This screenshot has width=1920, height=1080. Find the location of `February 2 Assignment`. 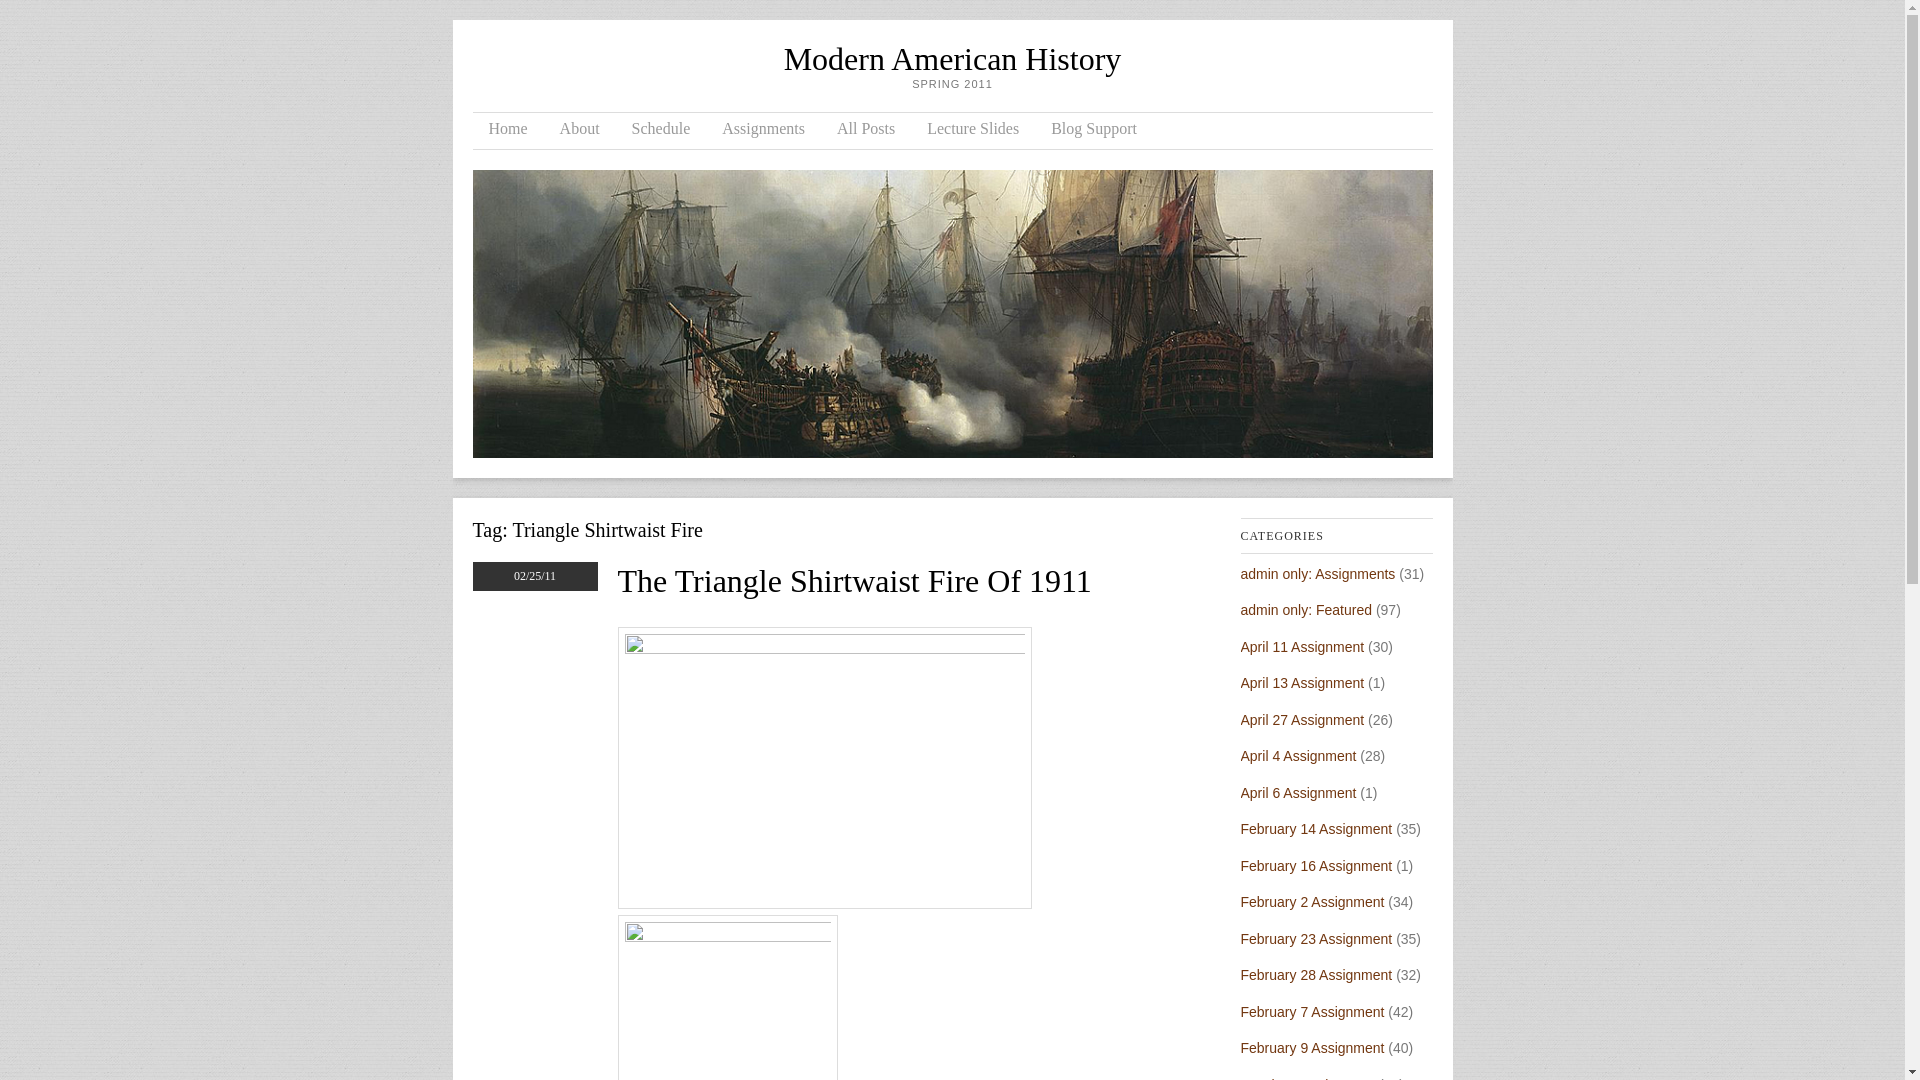

February 2 Assignment is located at coordinates (1312, 902).